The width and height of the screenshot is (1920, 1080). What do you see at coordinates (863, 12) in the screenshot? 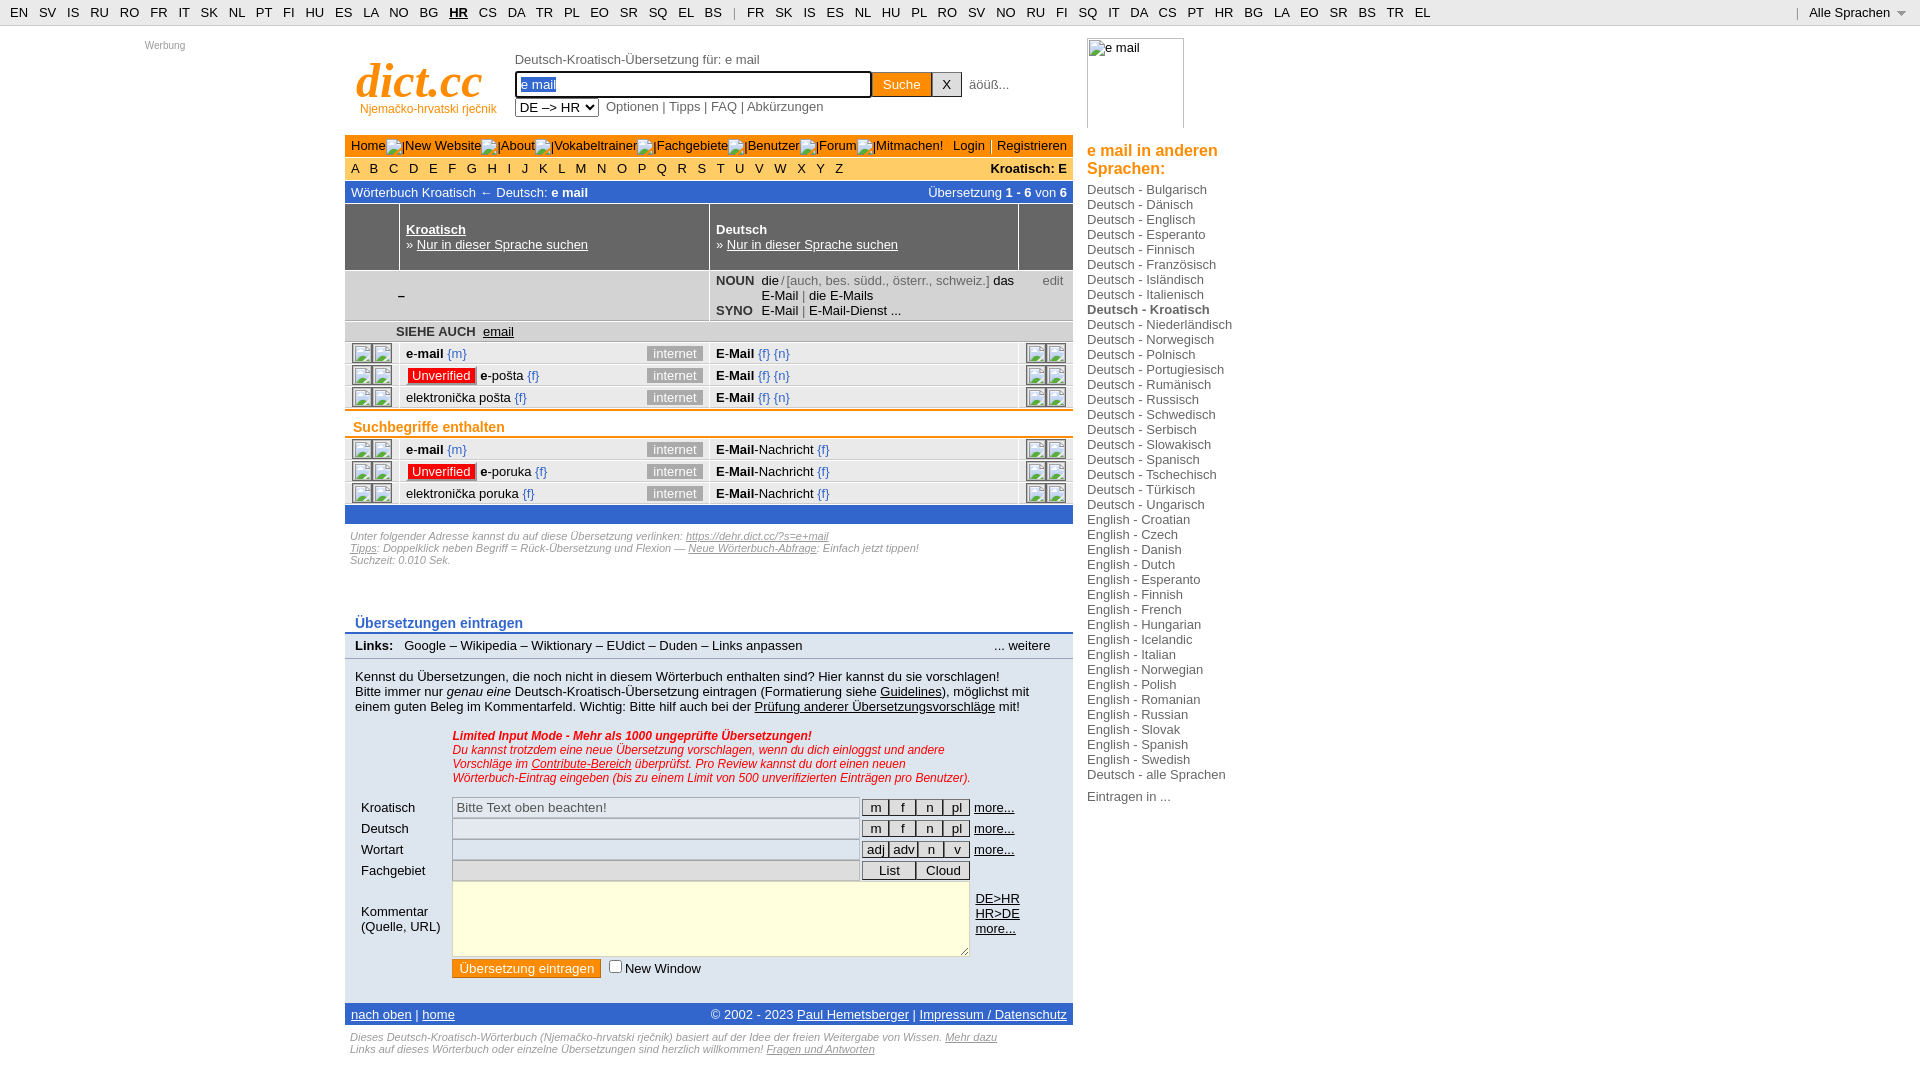
I see `NL` at bounding box center [863, 12].